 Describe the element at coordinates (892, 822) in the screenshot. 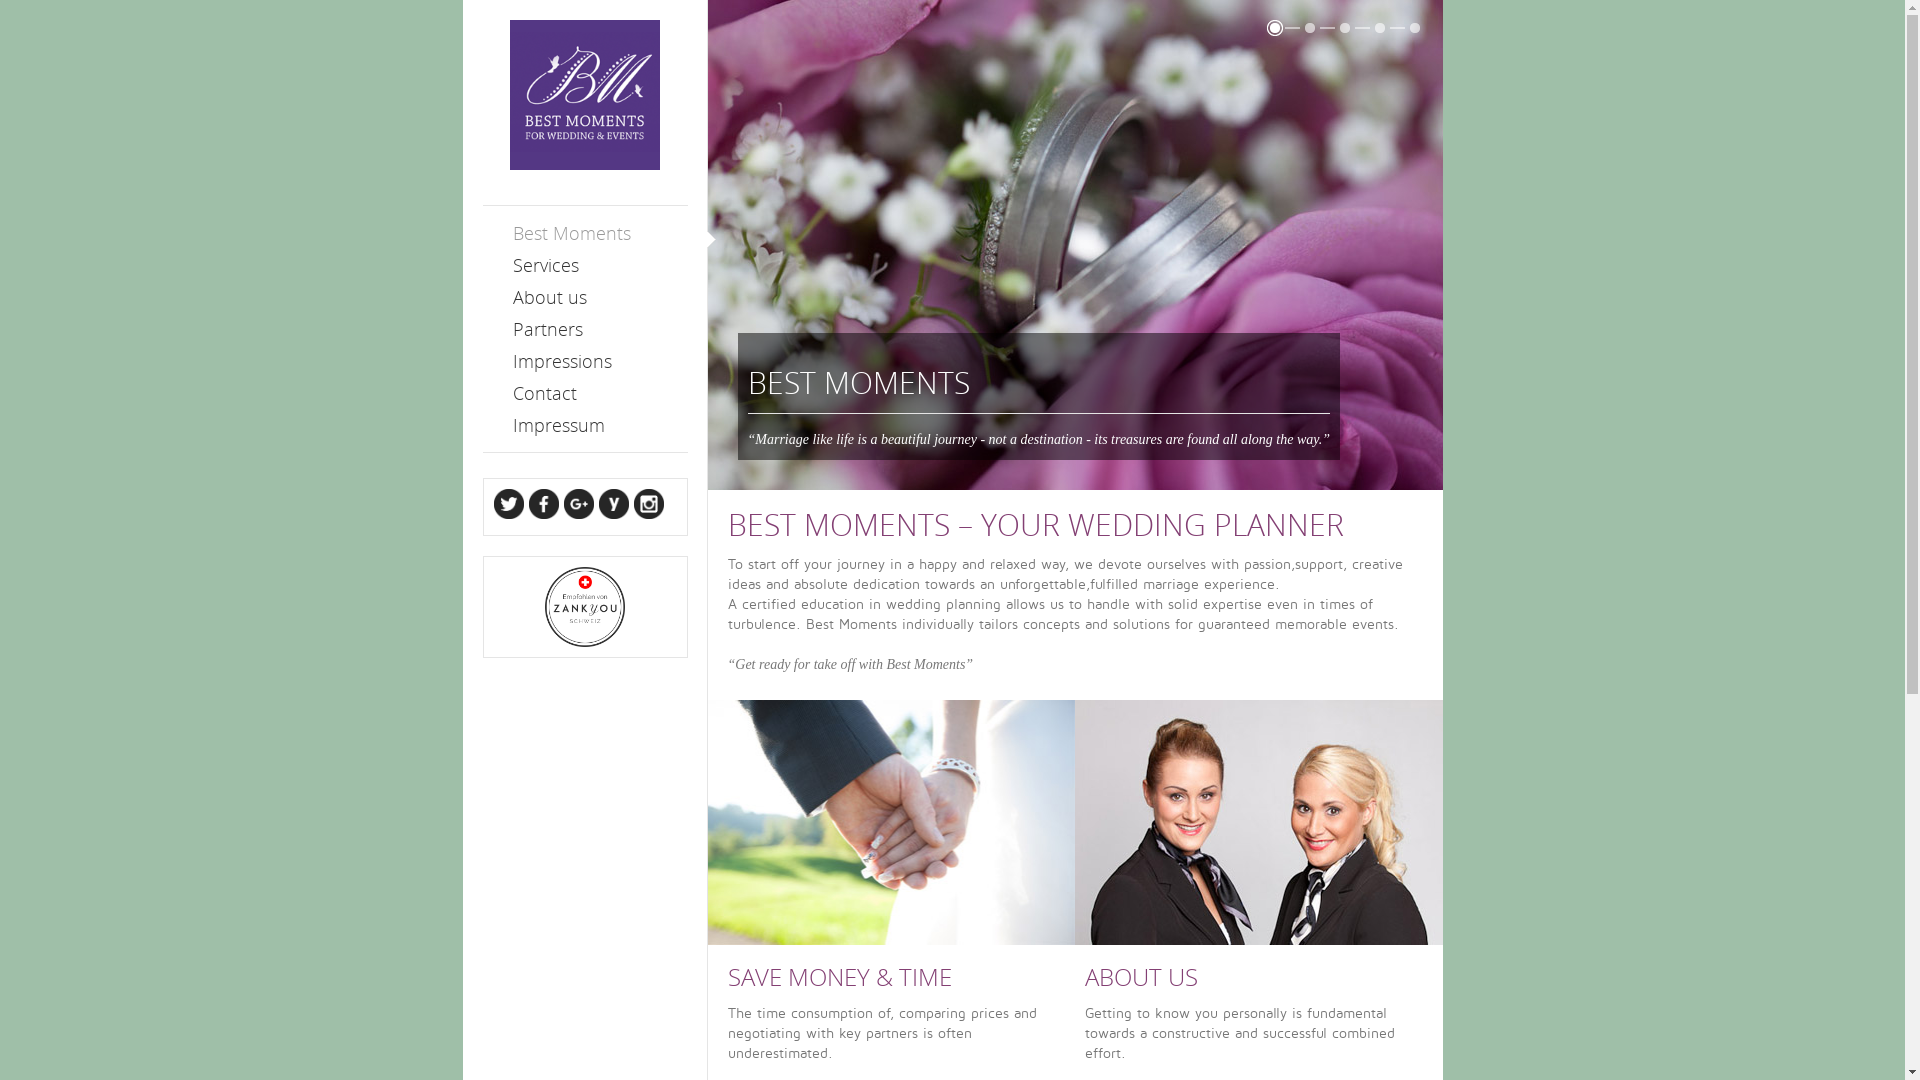

I see `Save money & time` at that location.